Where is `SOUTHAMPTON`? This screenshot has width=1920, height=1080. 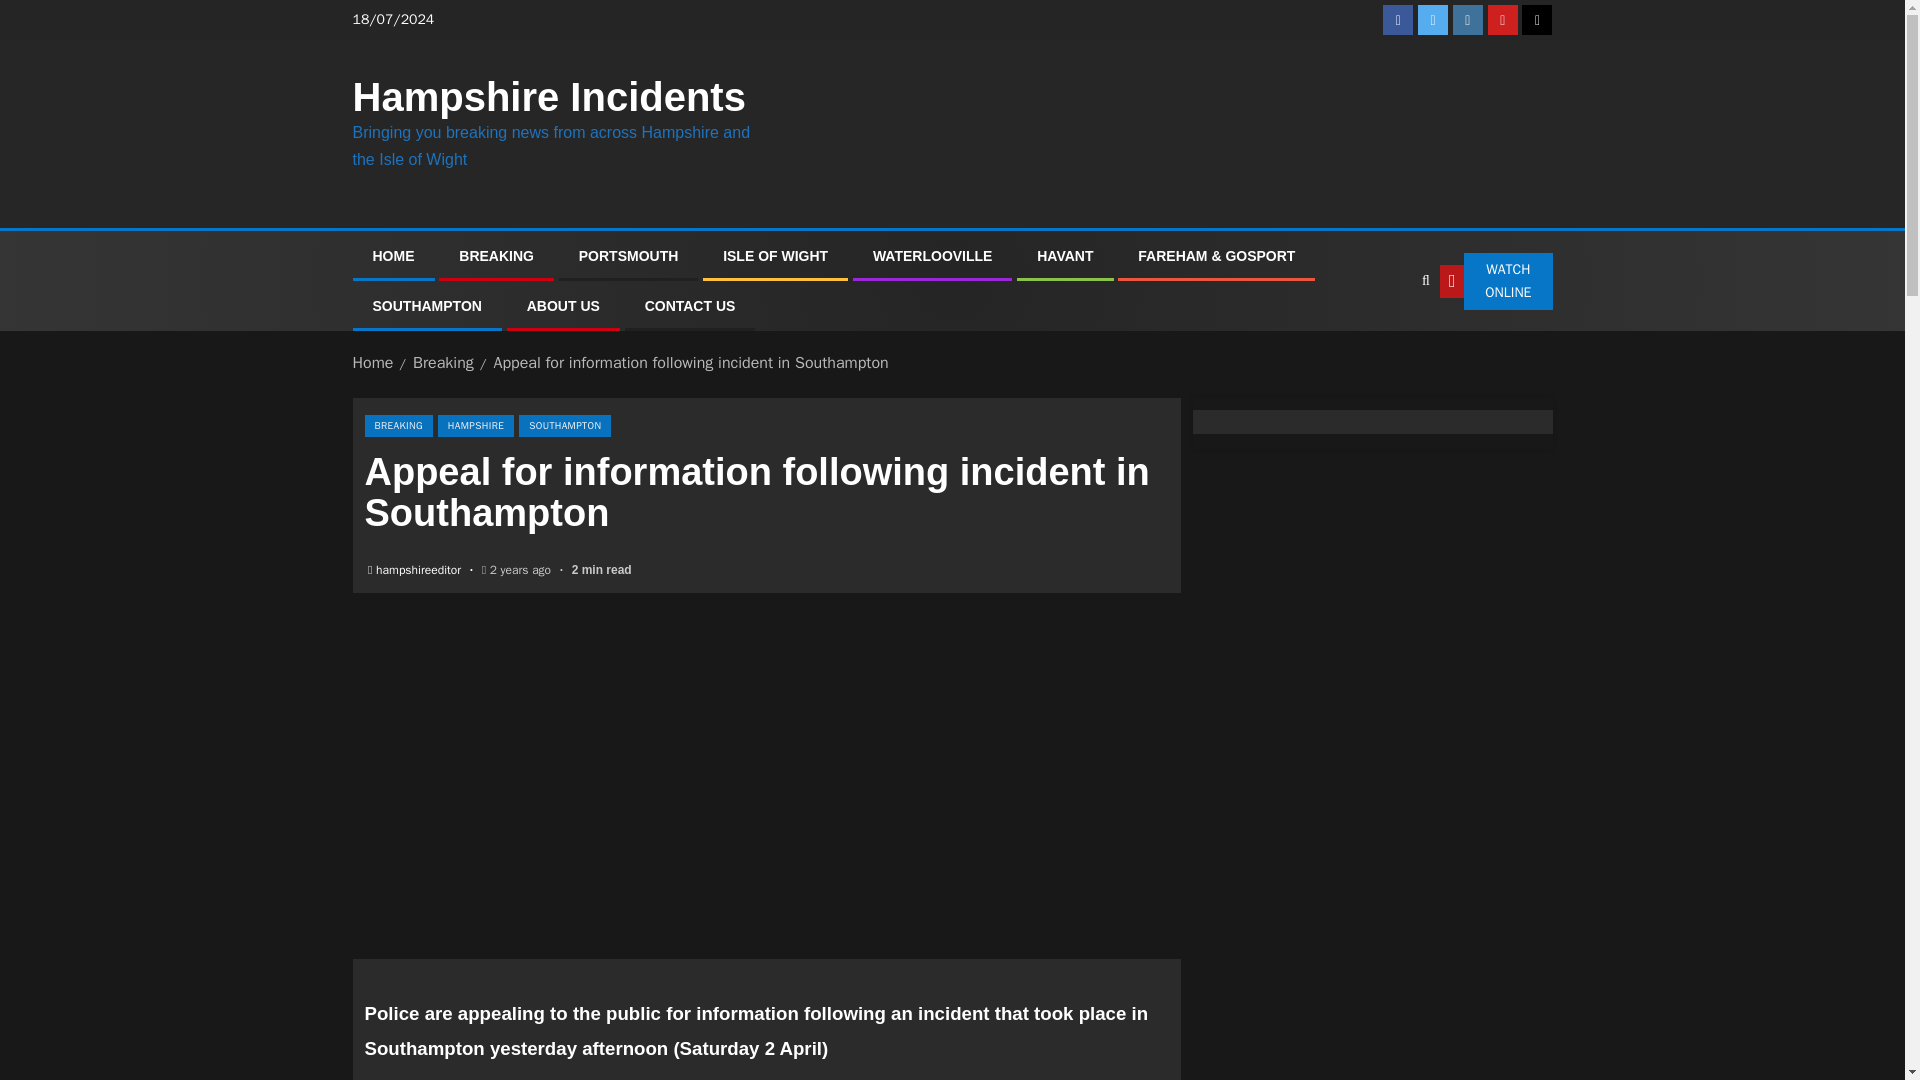 SOUTHAMPTON is located at coordinates (426, 306).